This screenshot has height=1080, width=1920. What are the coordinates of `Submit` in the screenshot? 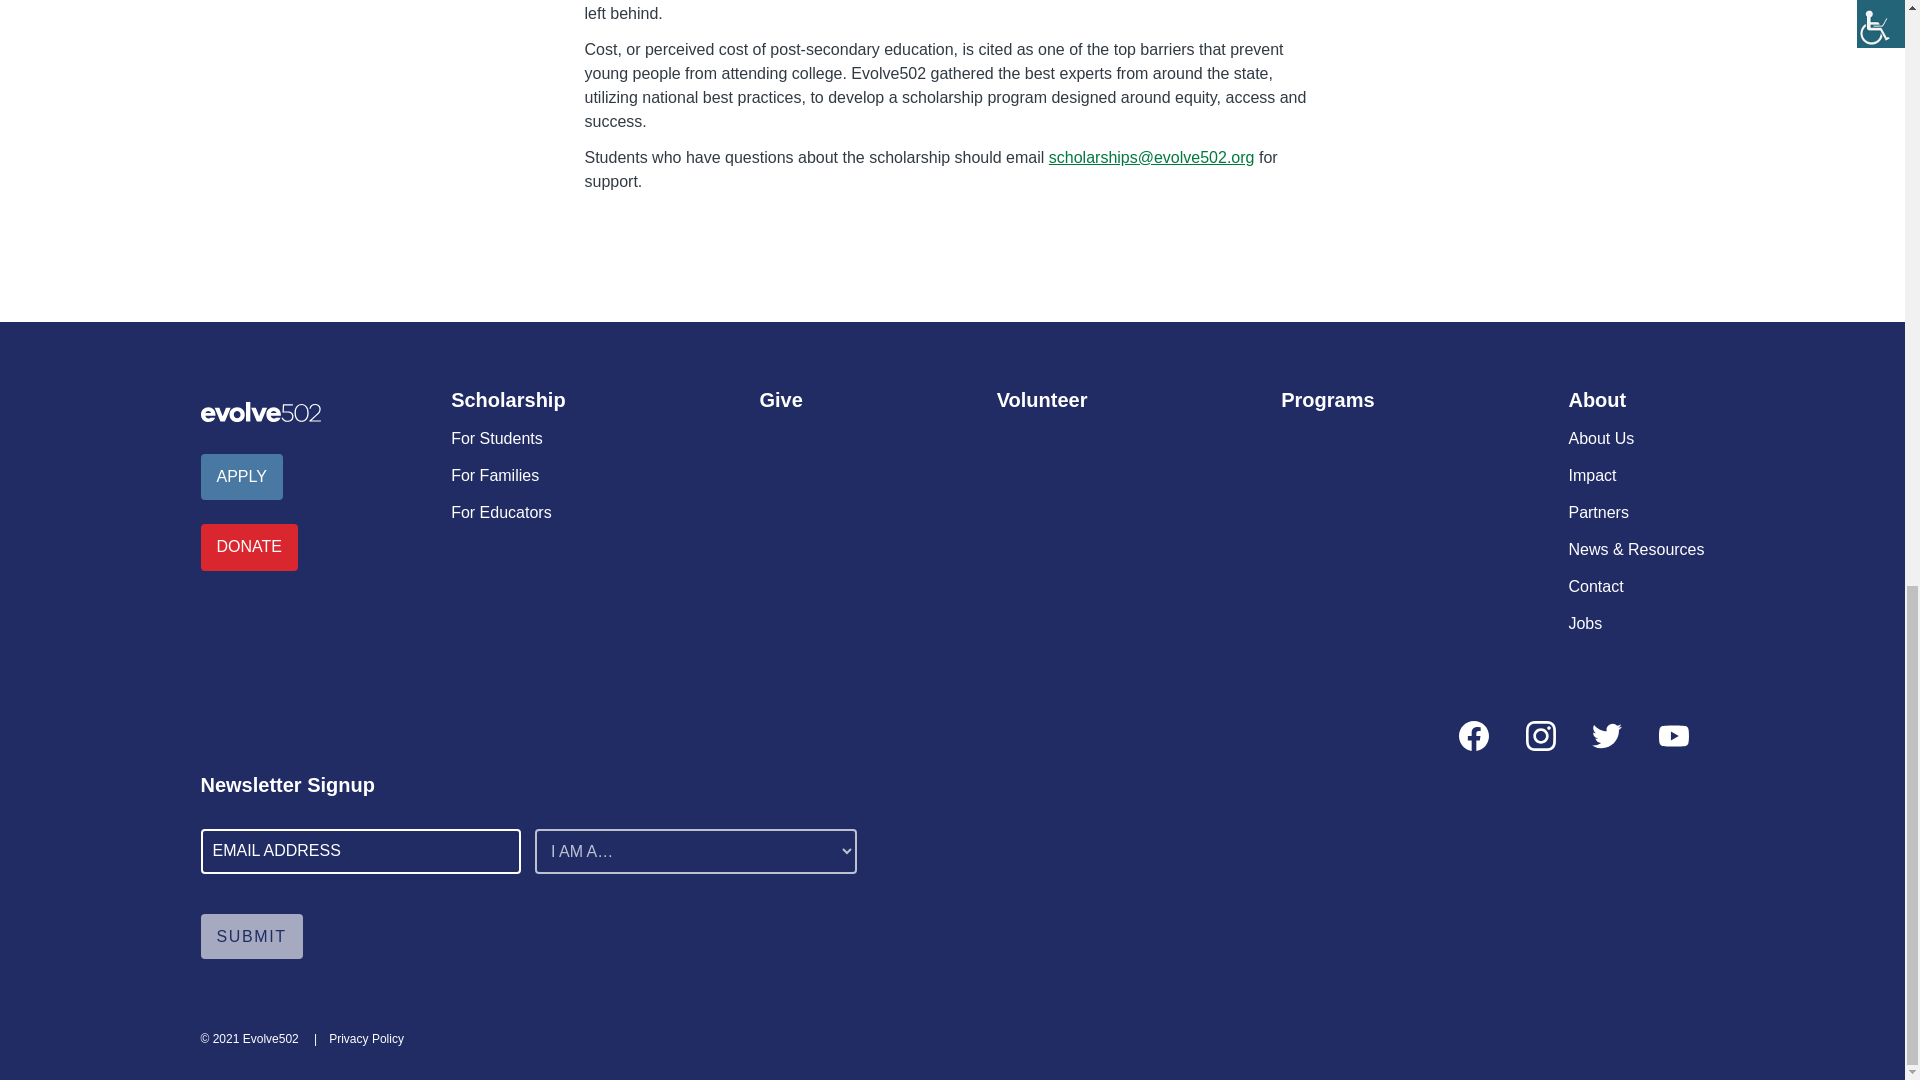 It's located at (250, 936).